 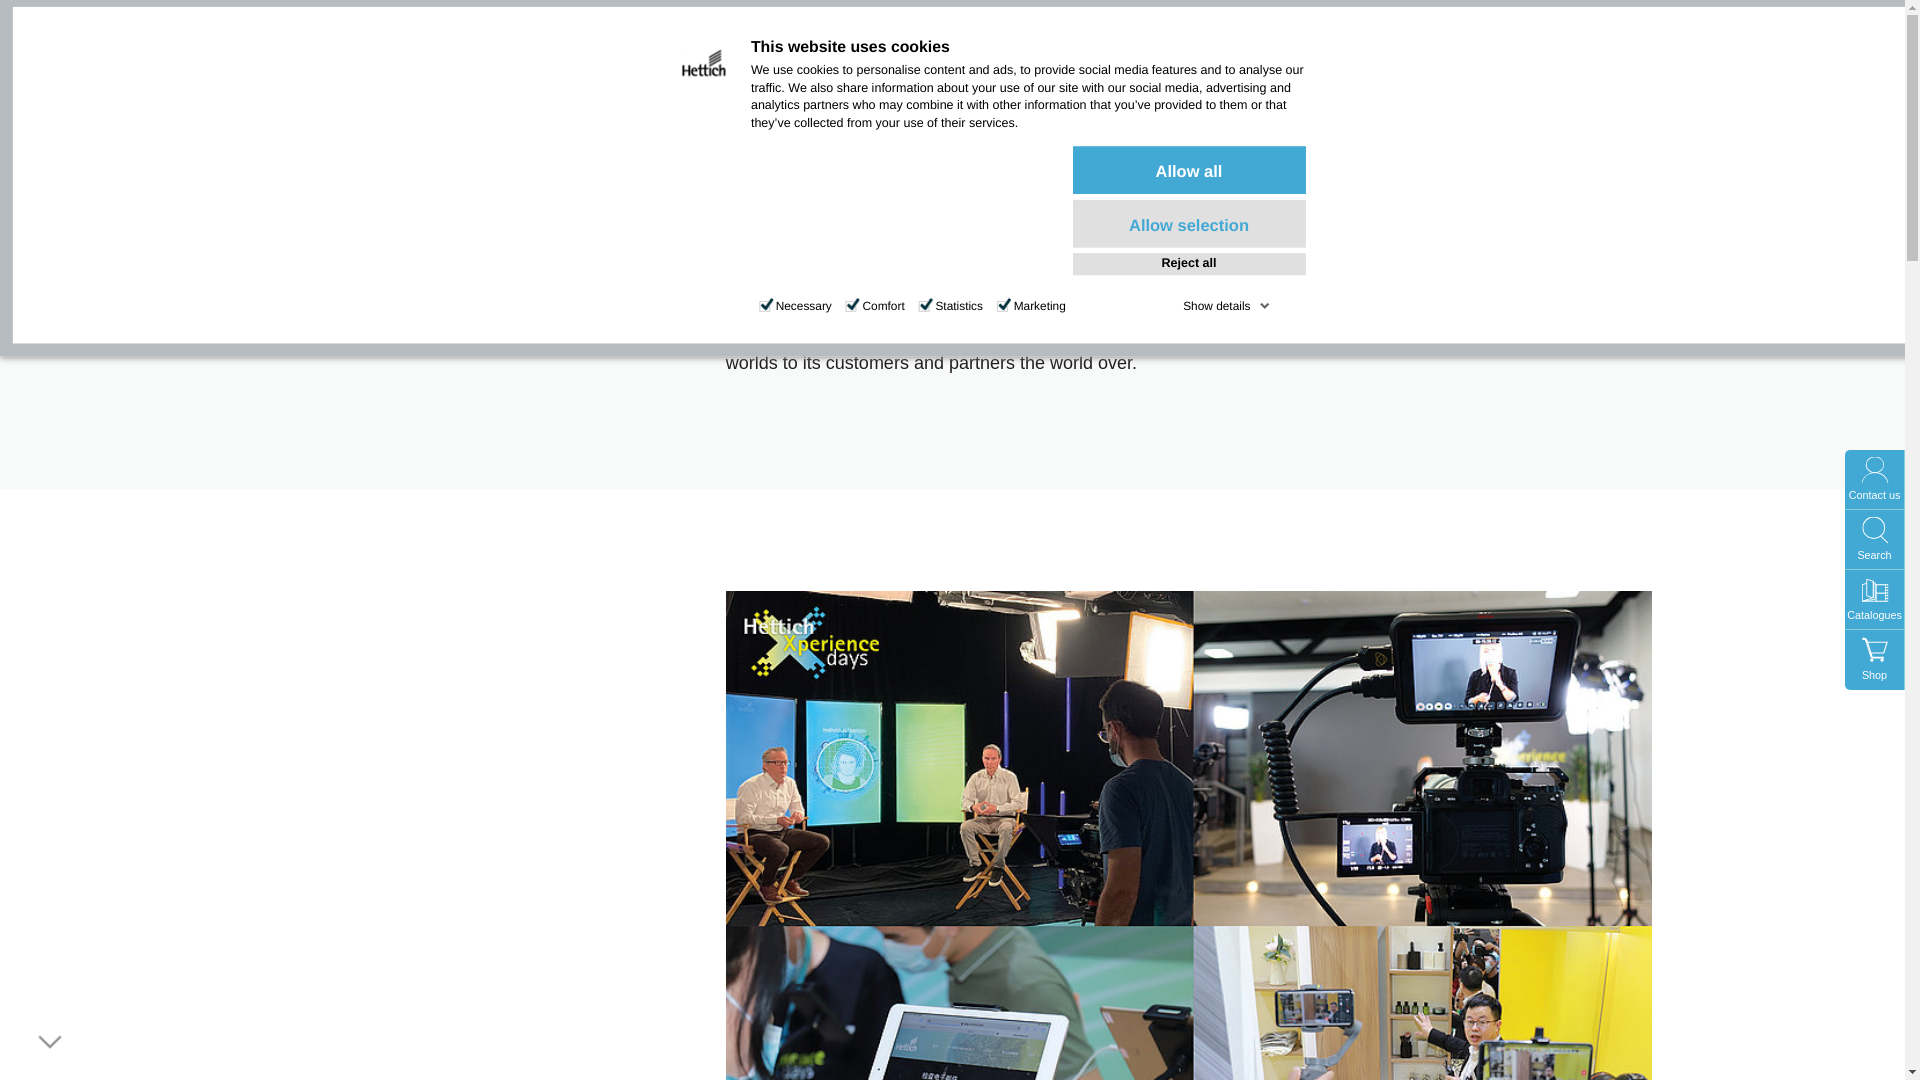 What do you see at coordinates (1190, 224) in the screenshot?
I see `Allow selection` at bounding box center [1190, 224].